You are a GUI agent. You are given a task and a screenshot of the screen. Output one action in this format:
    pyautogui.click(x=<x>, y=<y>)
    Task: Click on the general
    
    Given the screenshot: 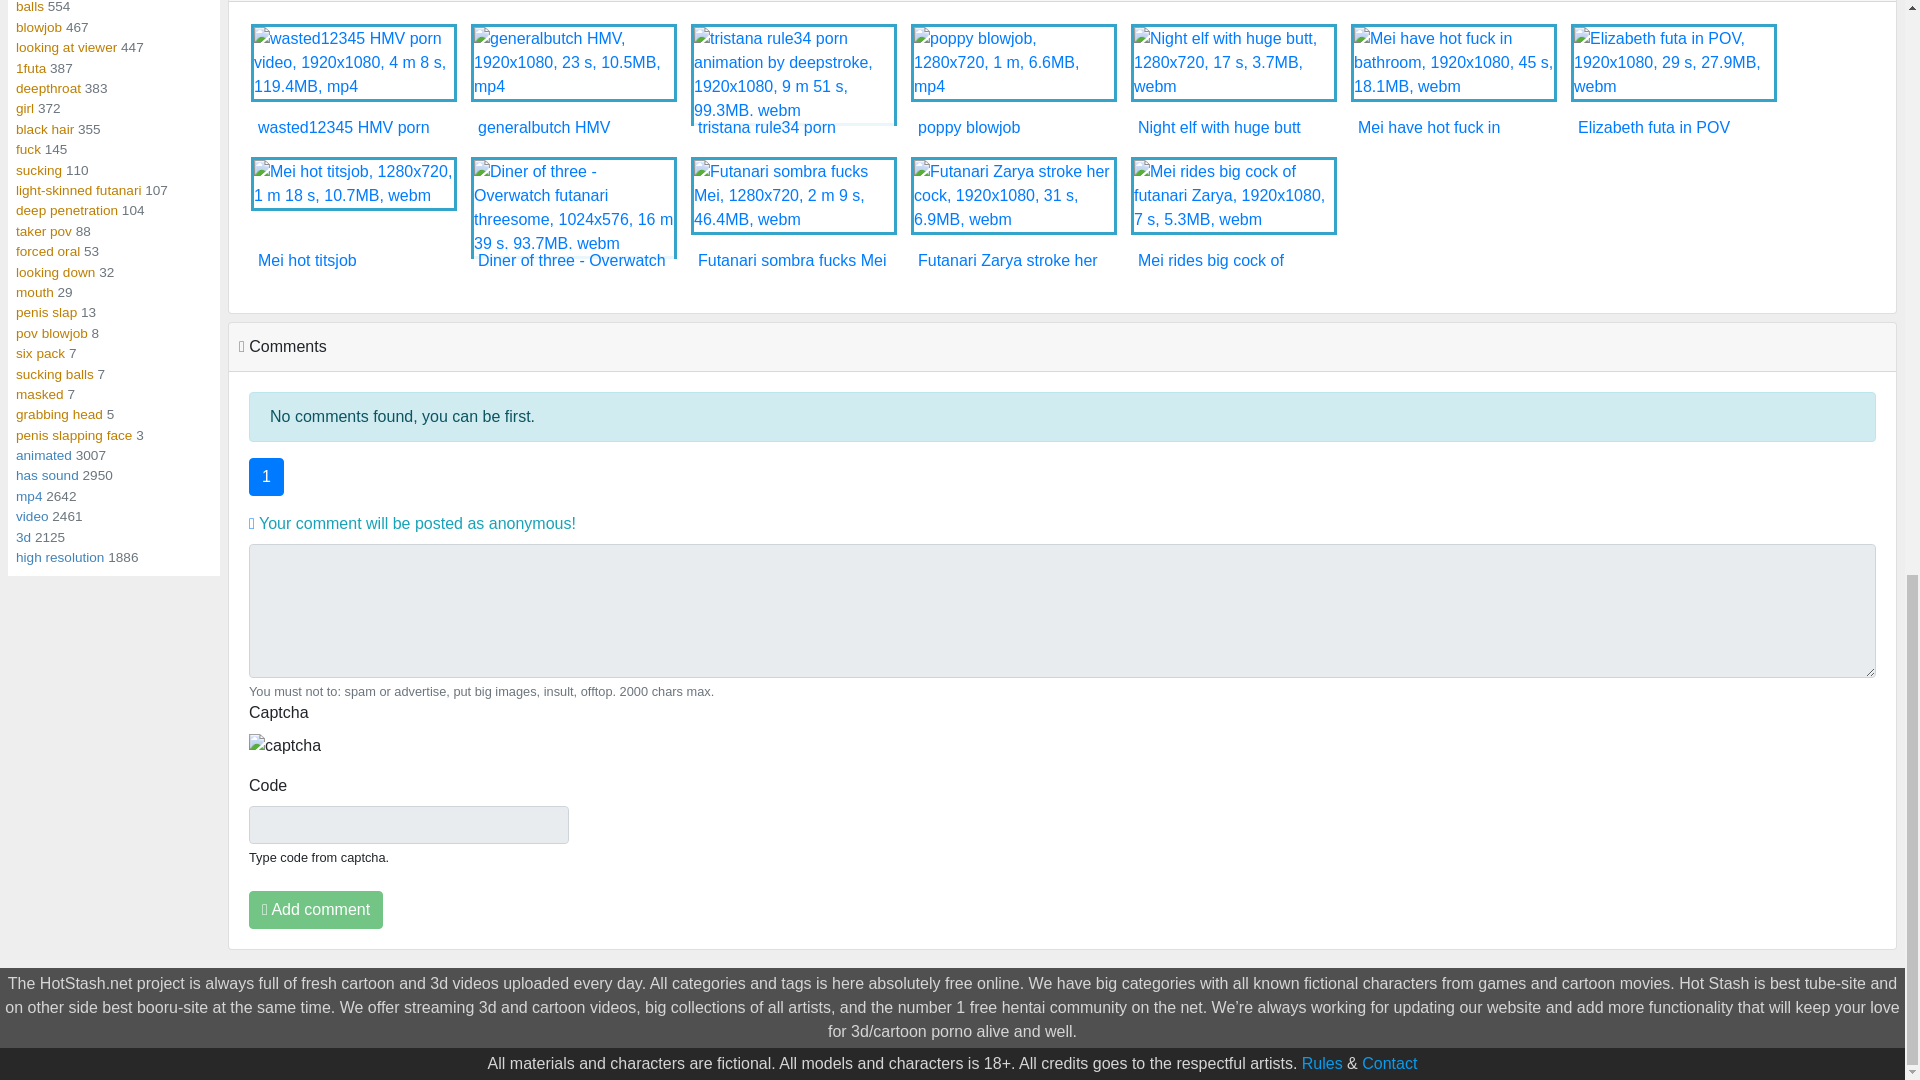 What is the action you would take?
    pyautogui.click(x=30, y=7)
    